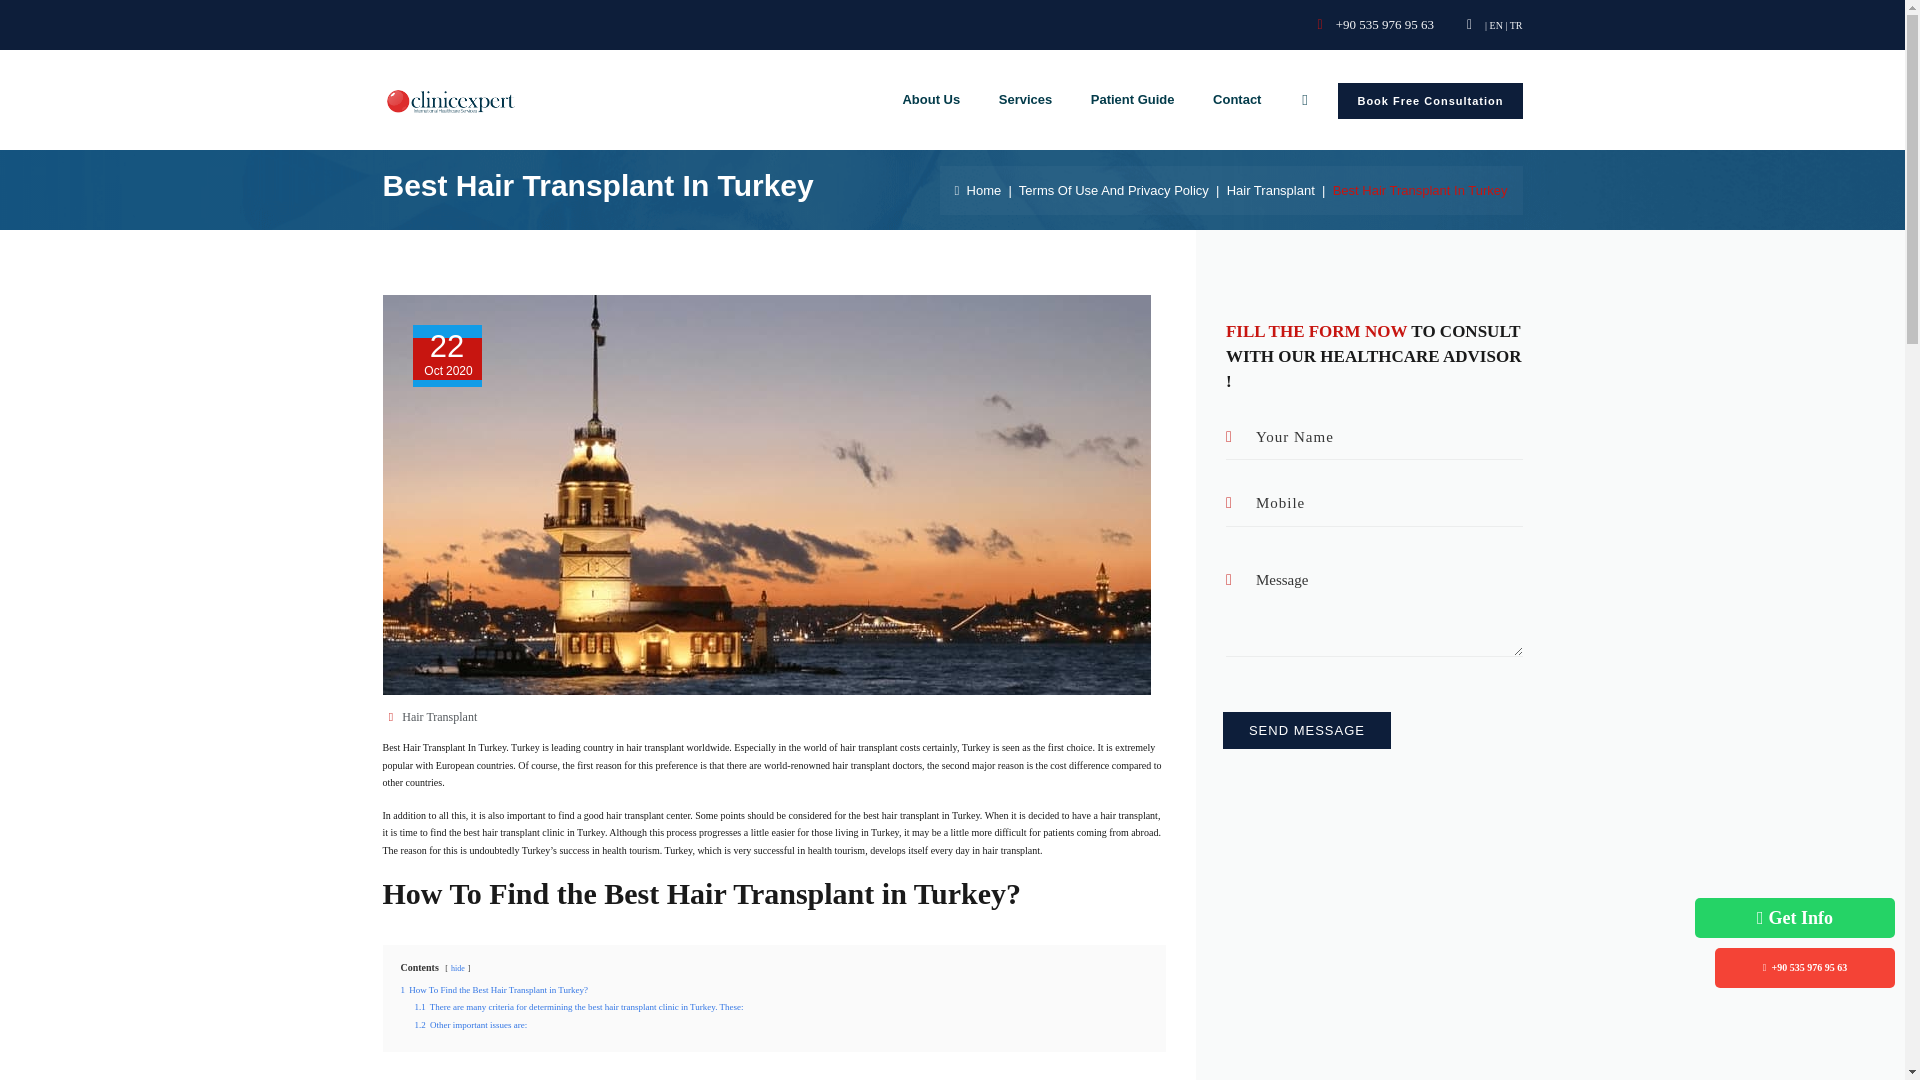 The image size is (1920, 1080). Describe the element at coordinates (930, 100) in the screenshot. I see `About Us` at that location.